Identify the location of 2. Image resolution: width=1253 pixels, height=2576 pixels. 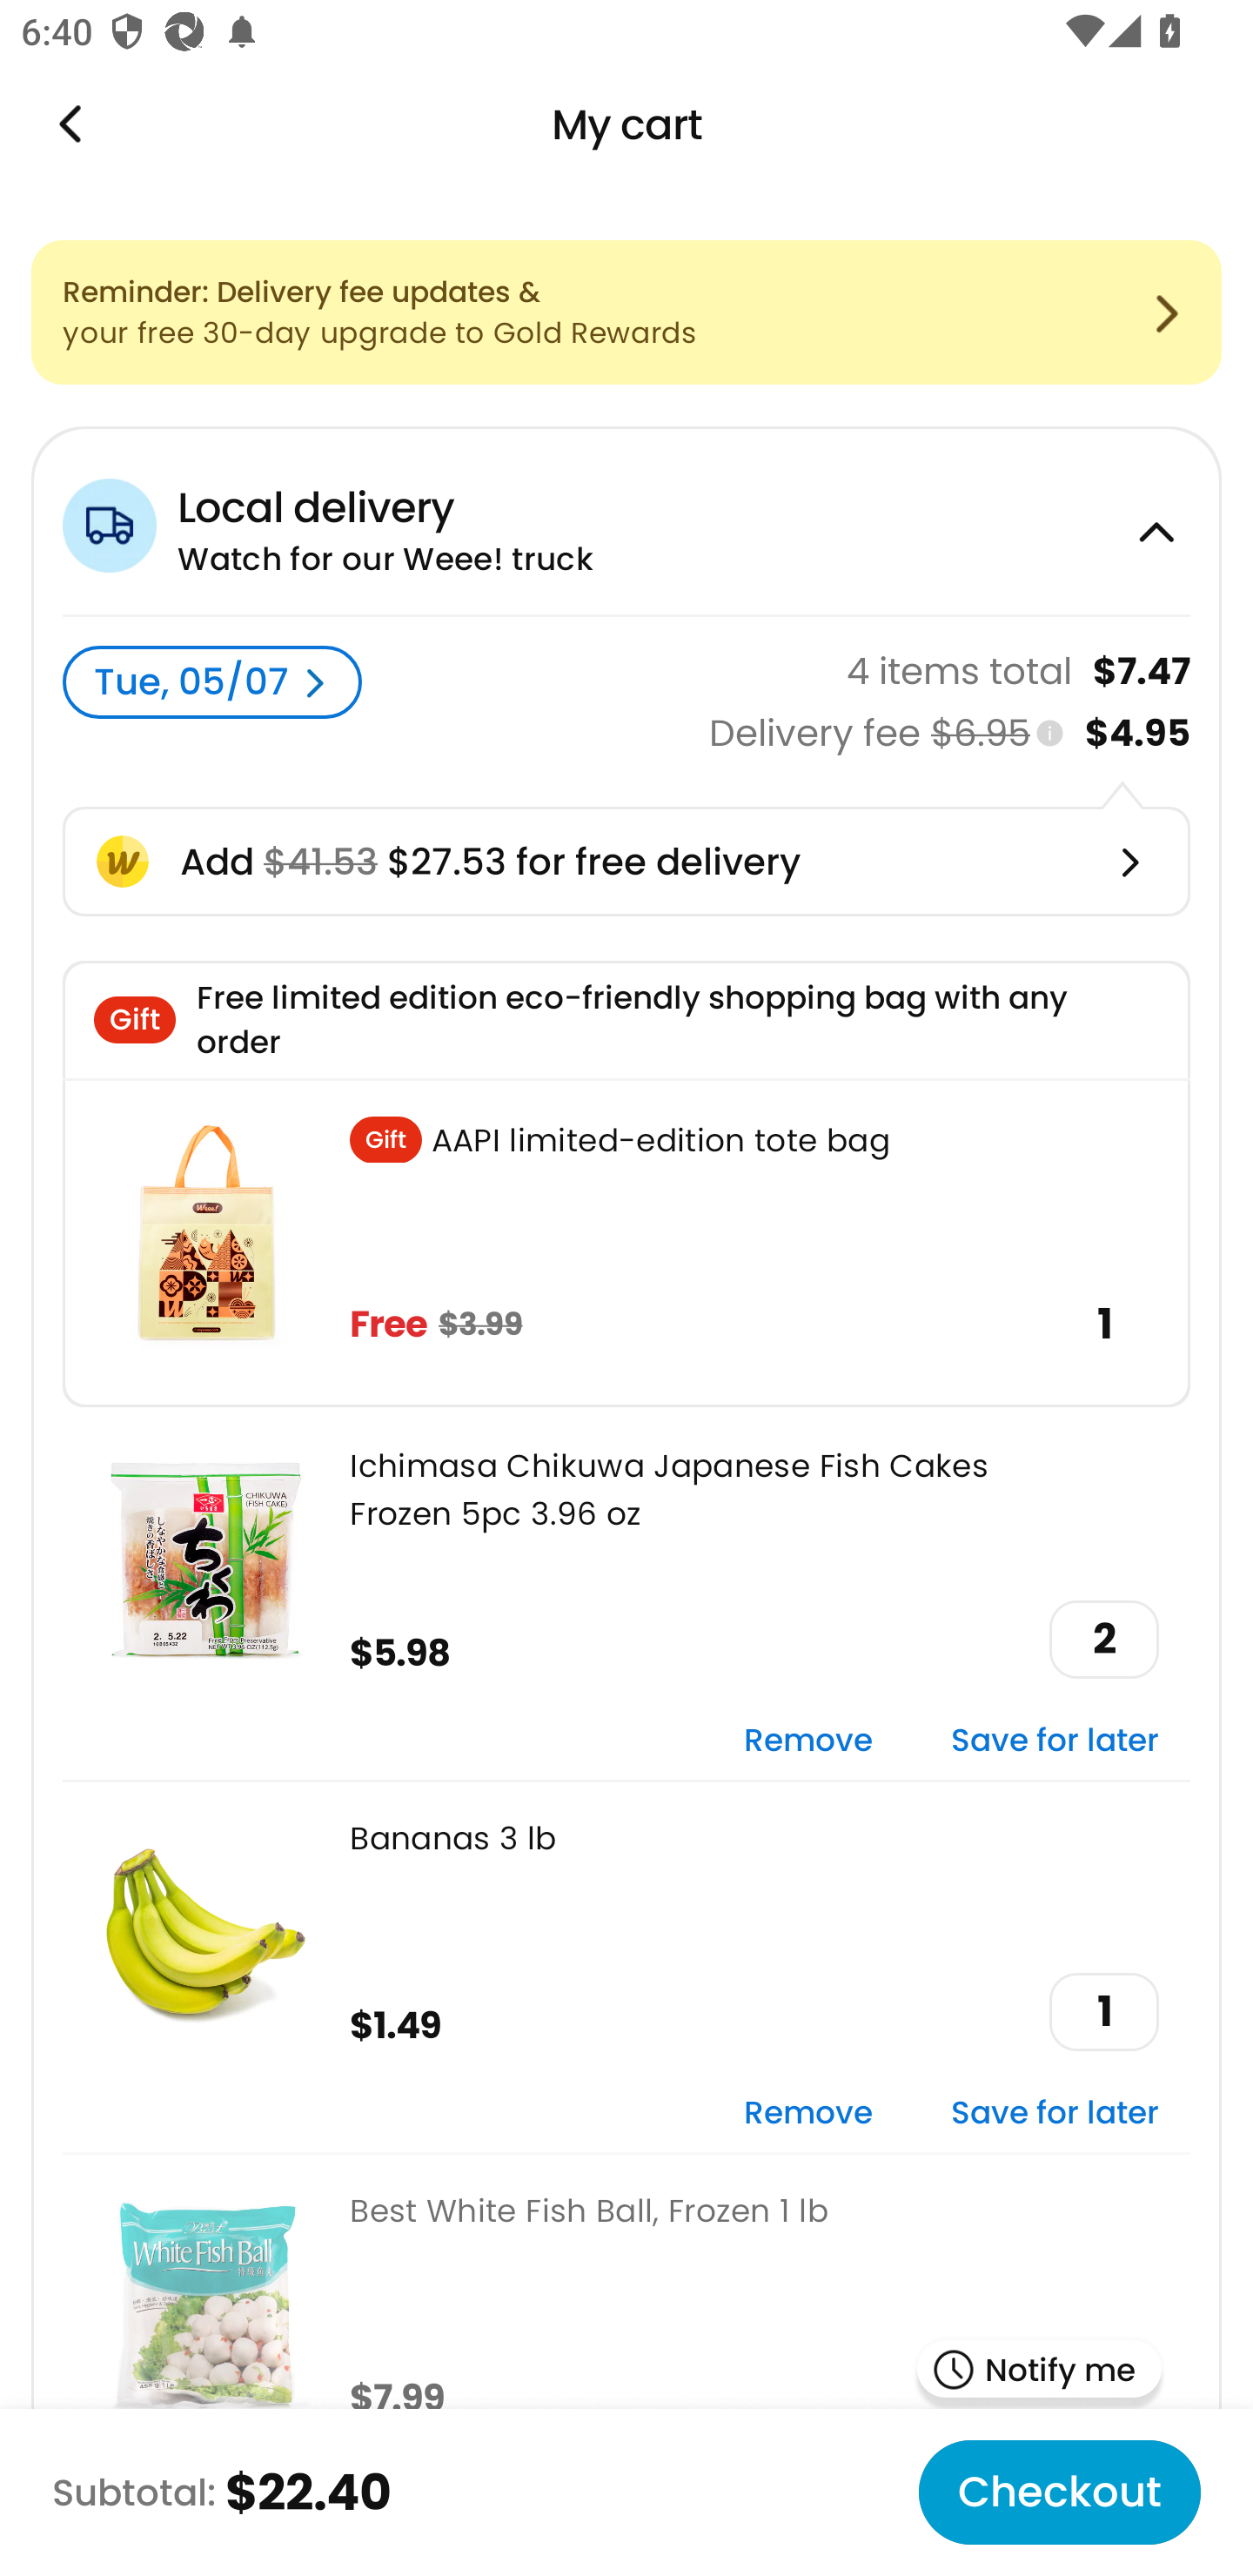
(1104, 1640).